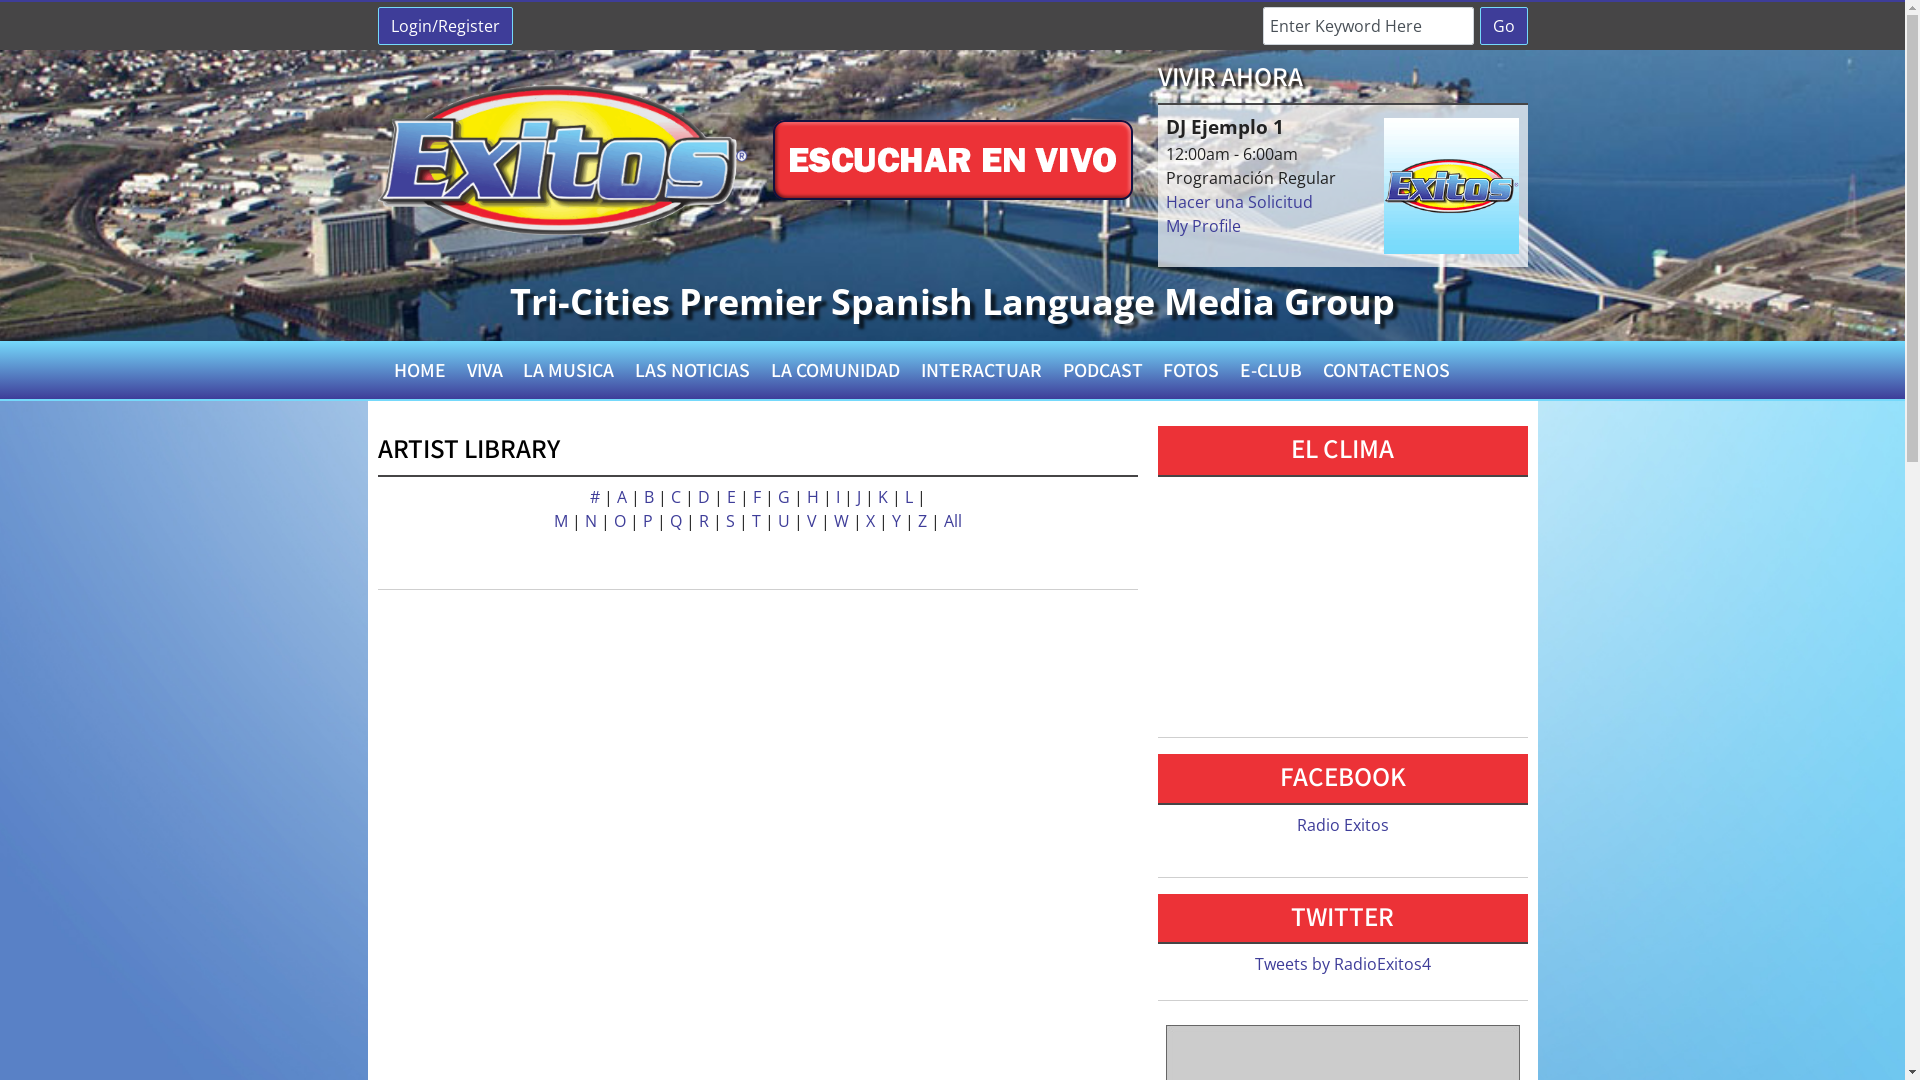 Image resolution: width=1920 pixels, height=1080 pixels. I want to click on U, so click(786, 521).